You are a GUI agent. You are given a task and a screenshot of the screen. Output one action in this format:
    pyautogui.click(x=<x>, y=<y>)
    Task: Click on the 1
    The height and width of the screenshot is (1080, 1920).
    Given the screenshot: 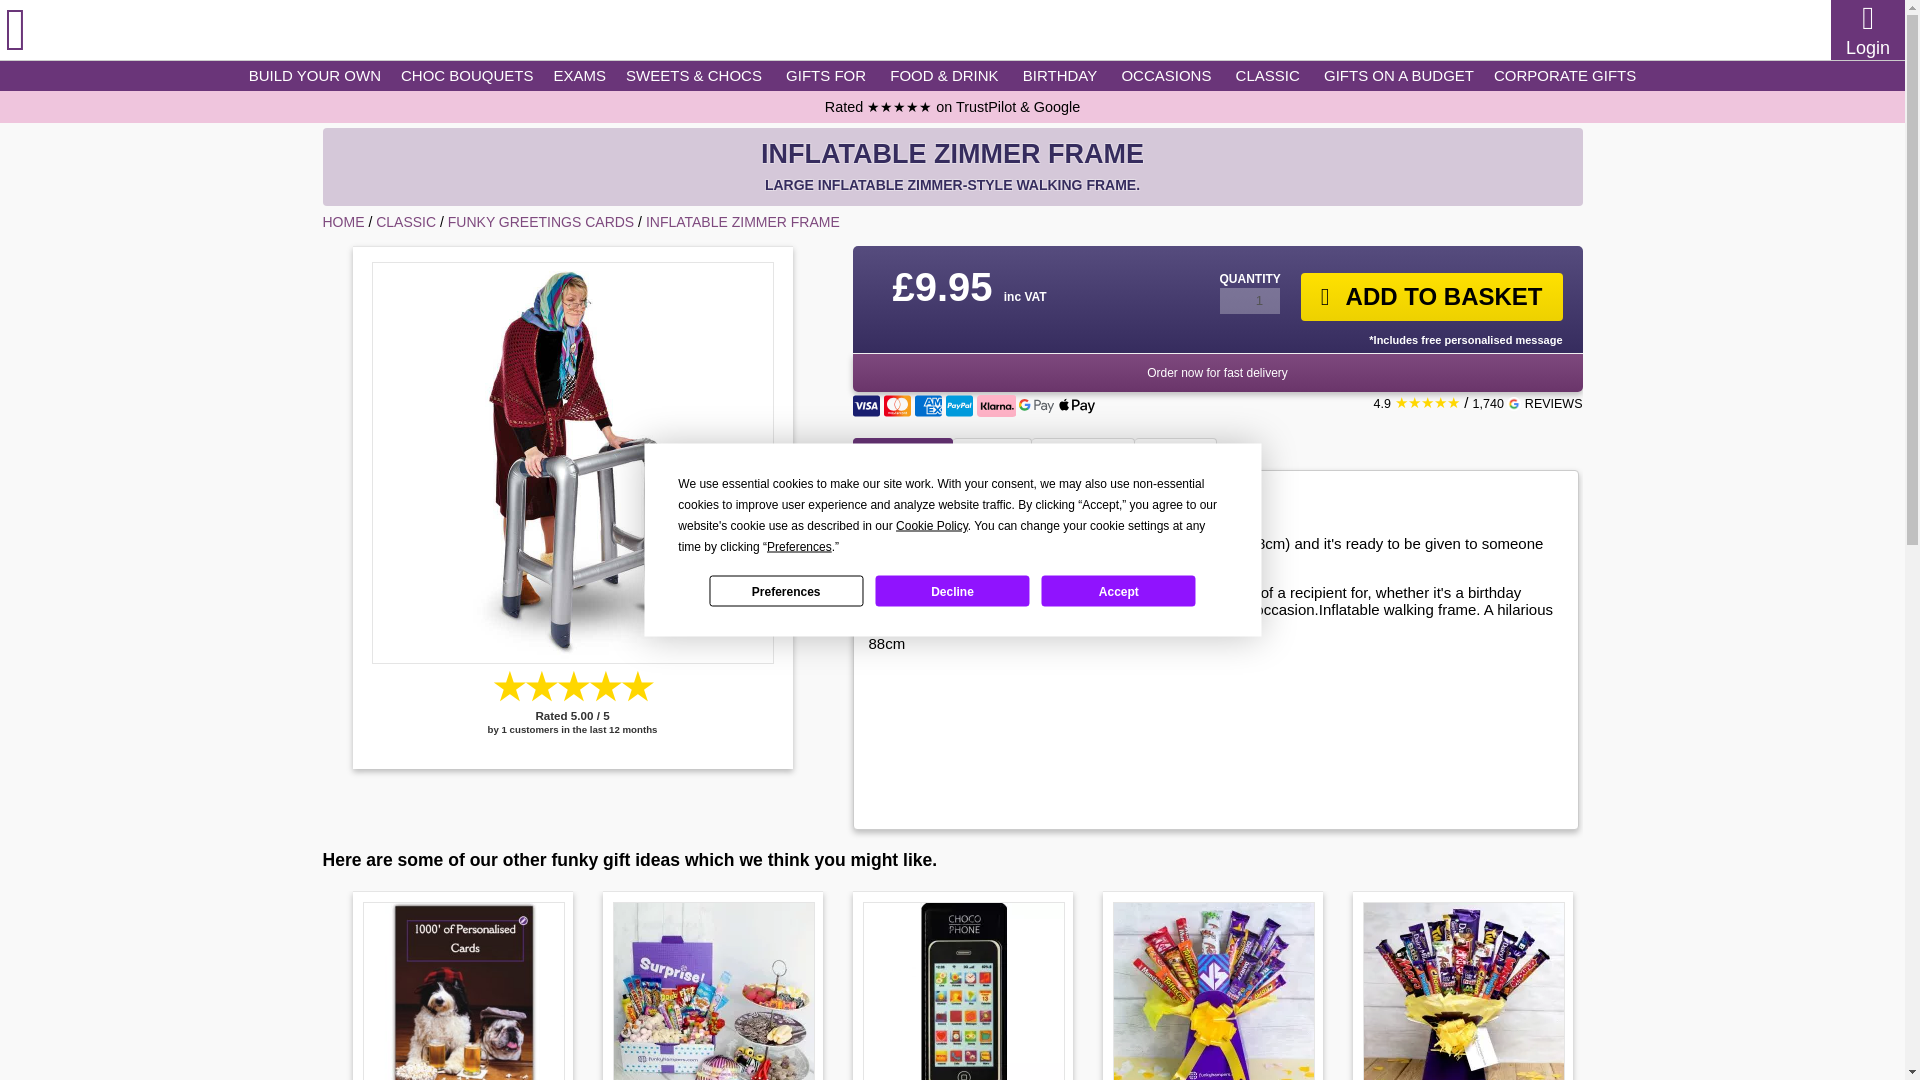 What is the action you would take?
    pyautogui.click(x=1250, y=301)
    